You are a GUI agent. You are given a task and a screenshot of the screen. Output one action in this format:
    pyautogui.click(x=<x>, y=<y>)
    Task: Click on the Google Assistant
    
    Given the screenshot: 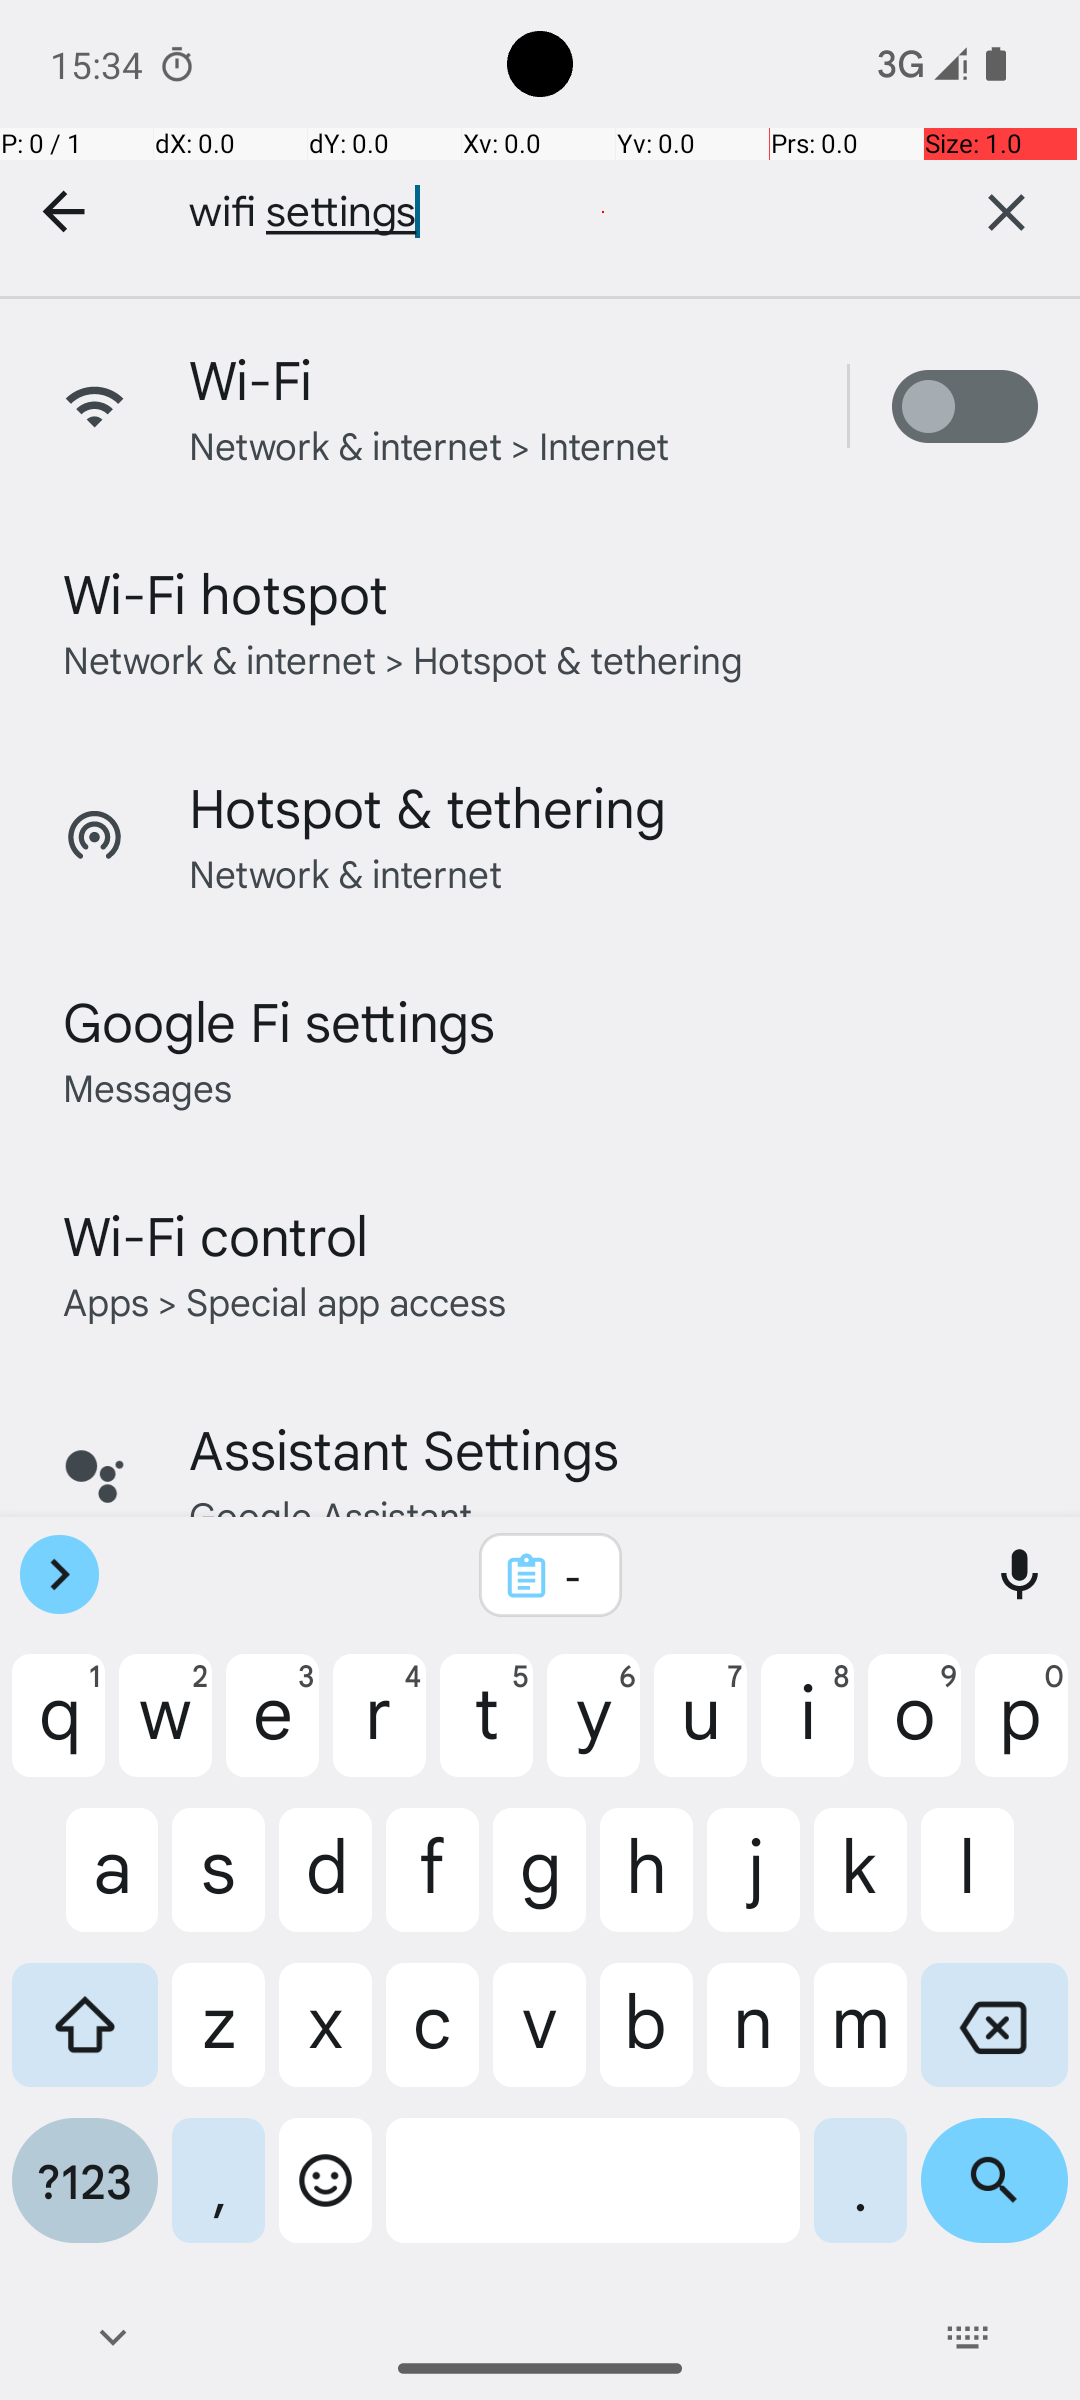 What is the action you would take?
    pyautogui.click(x=330, y=1514)
    